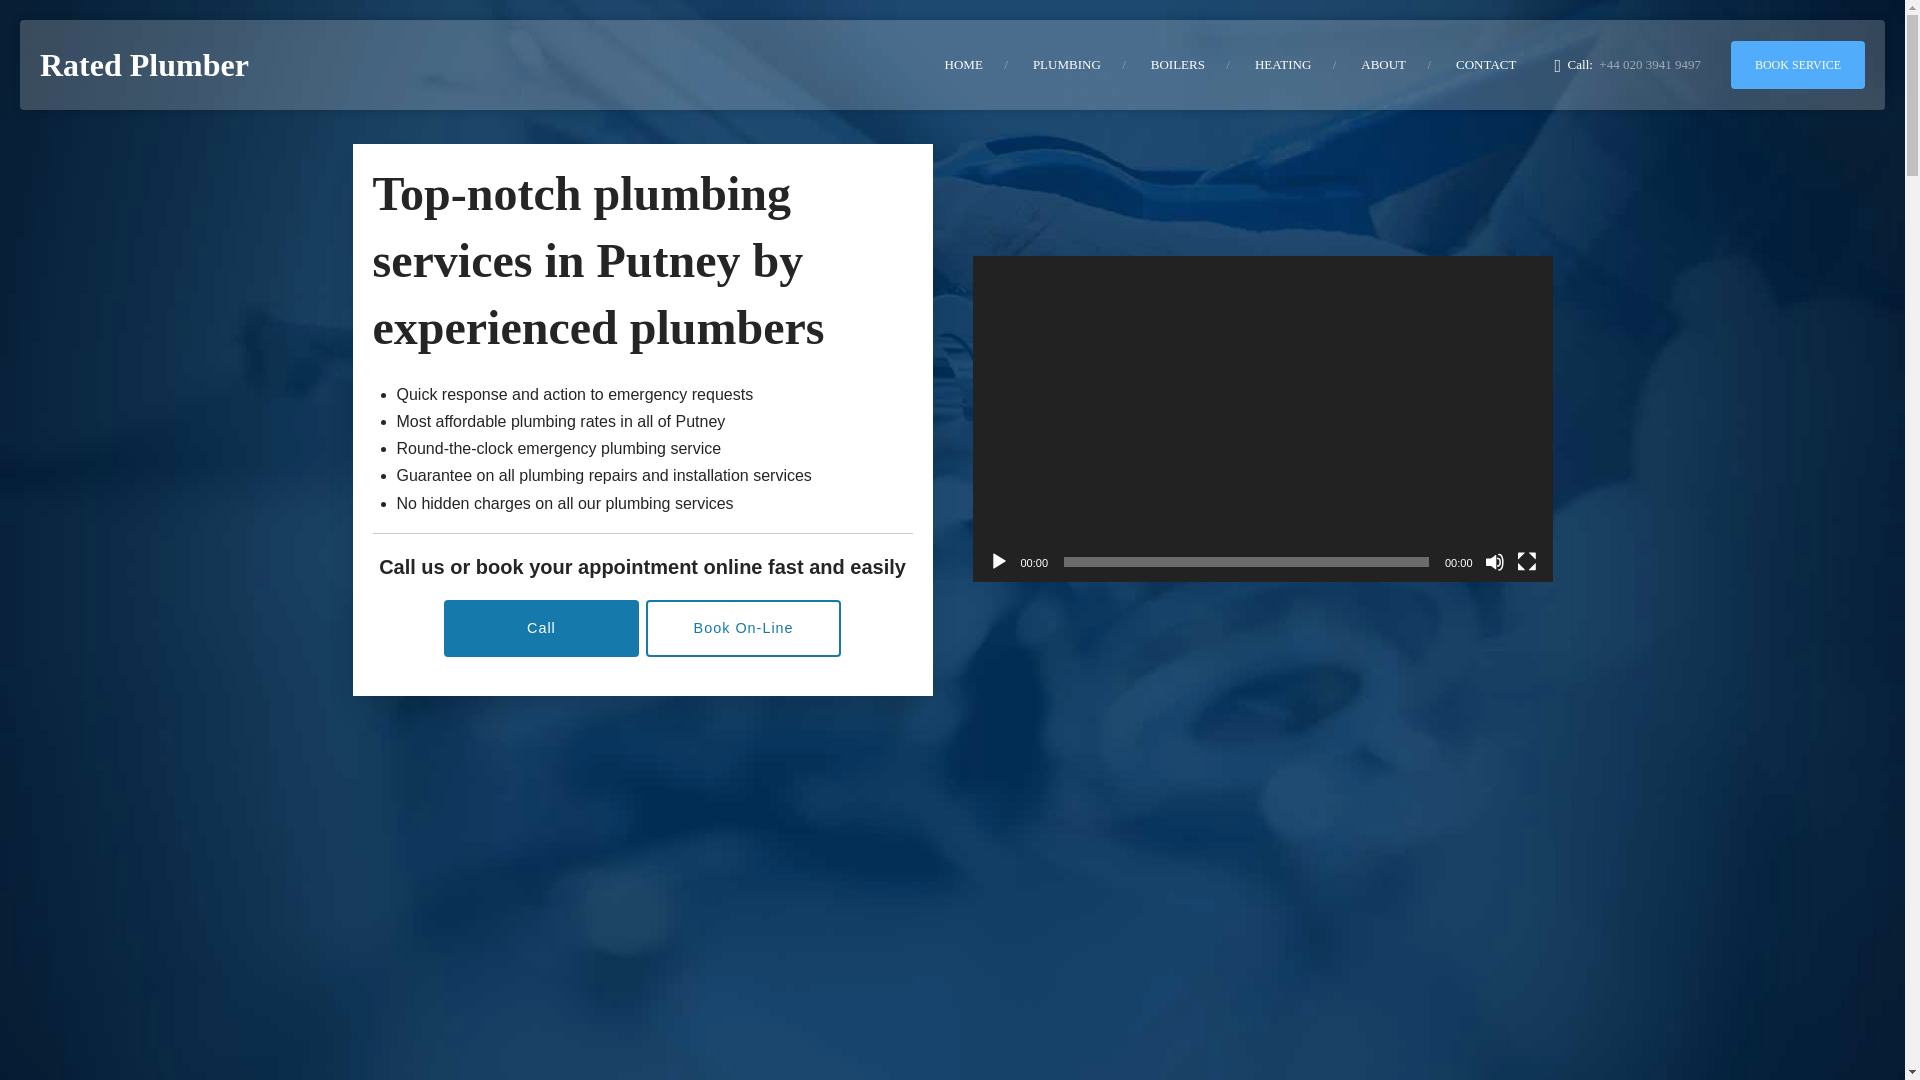 This screenshot has width=1920, height=1080. What do you see at coordinates (1486, 65) in the screenshot?
I see `CONTACT` at bounding box center [1486, 65].